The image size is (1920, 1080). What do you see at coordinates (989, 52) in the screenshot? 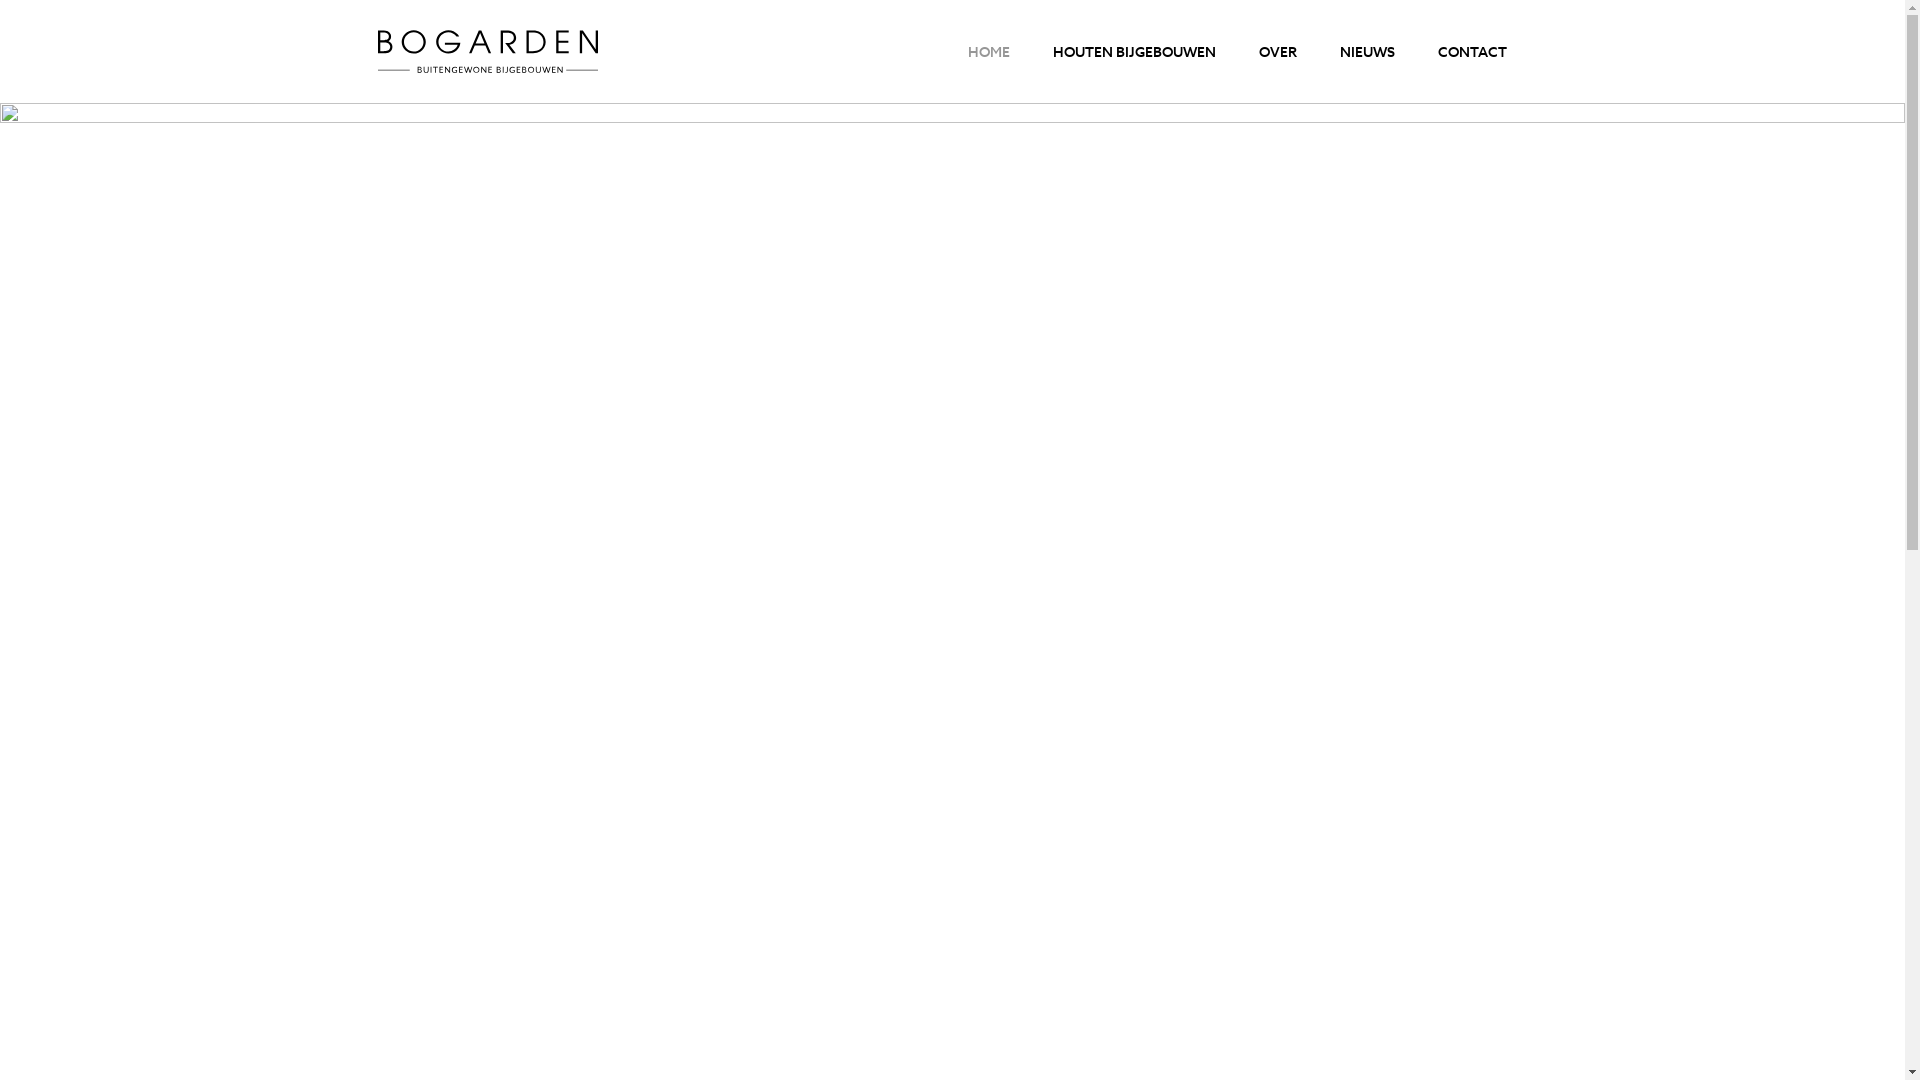
I see `HOME` at bounding box center [989, 52].